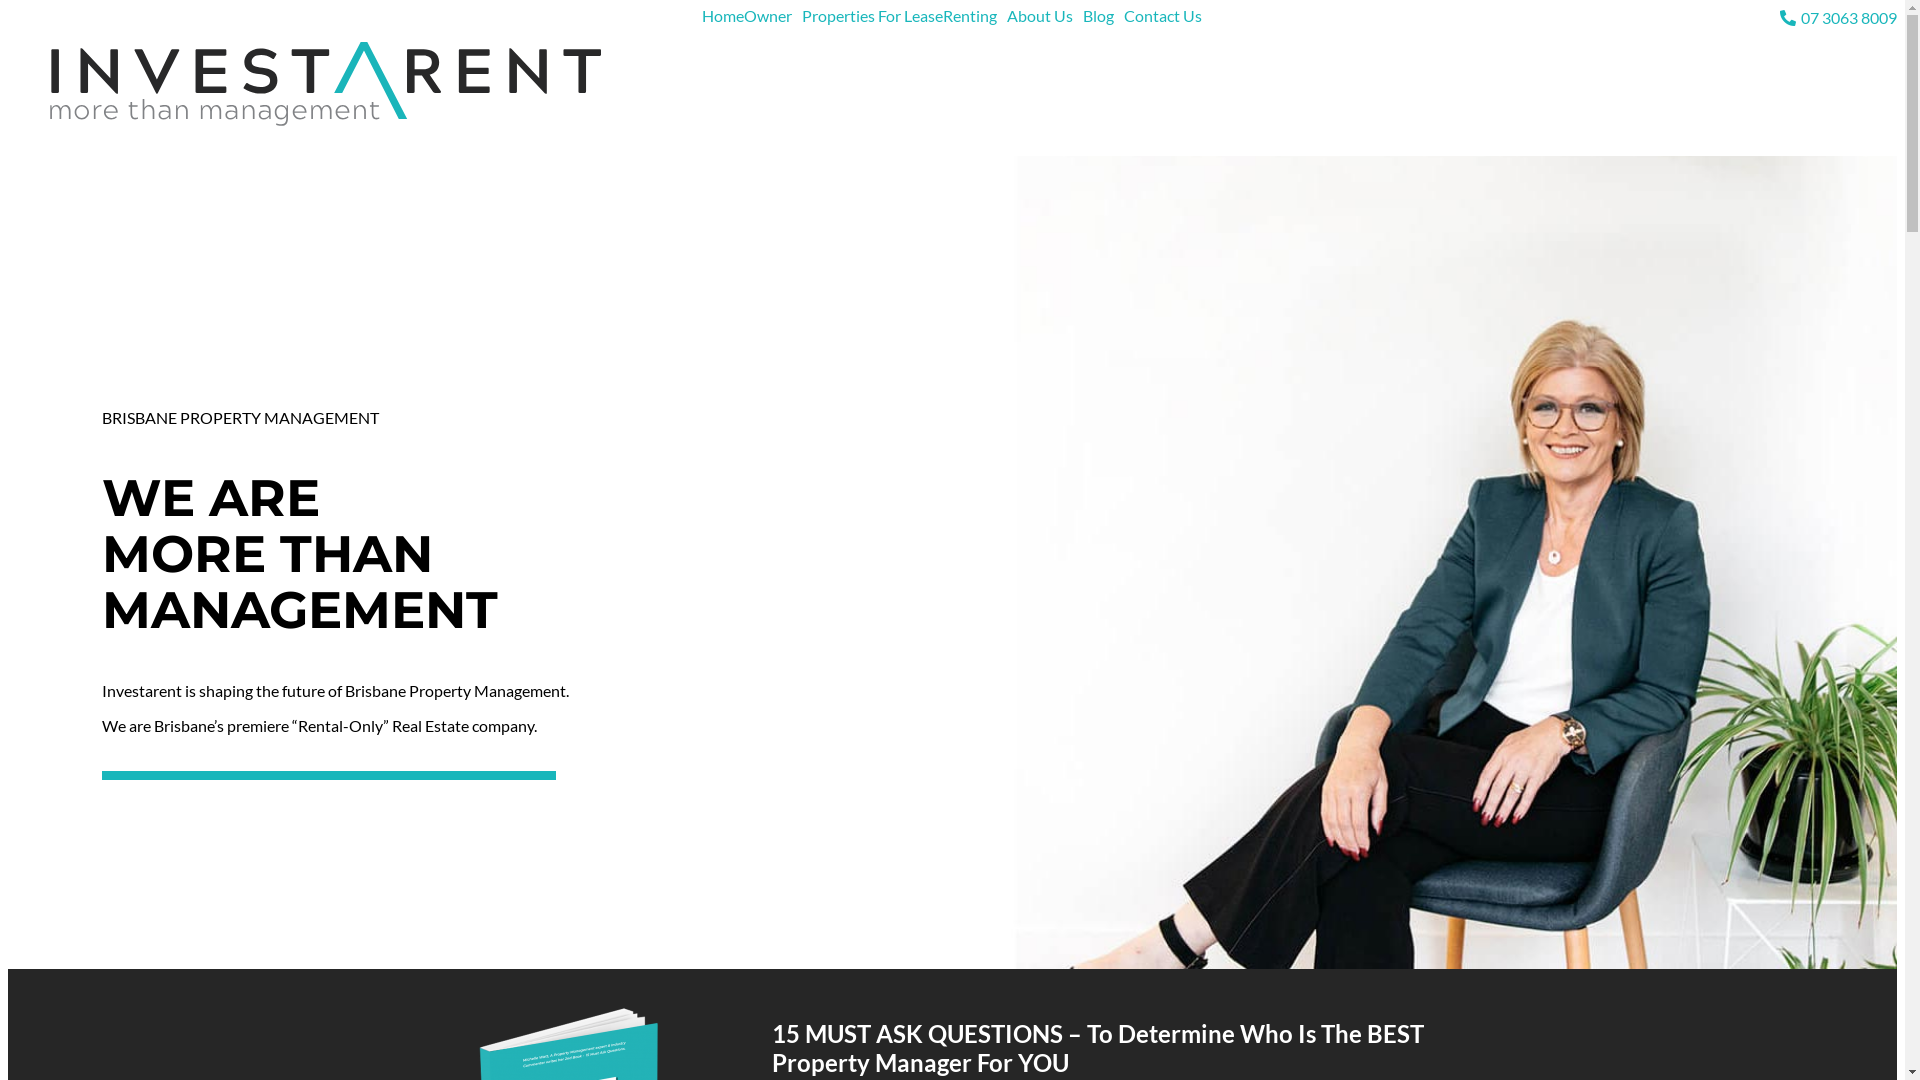 Image resolution: width=1920 pixels, height=1080 pixels. I want to click on Home, so click(723, 16).